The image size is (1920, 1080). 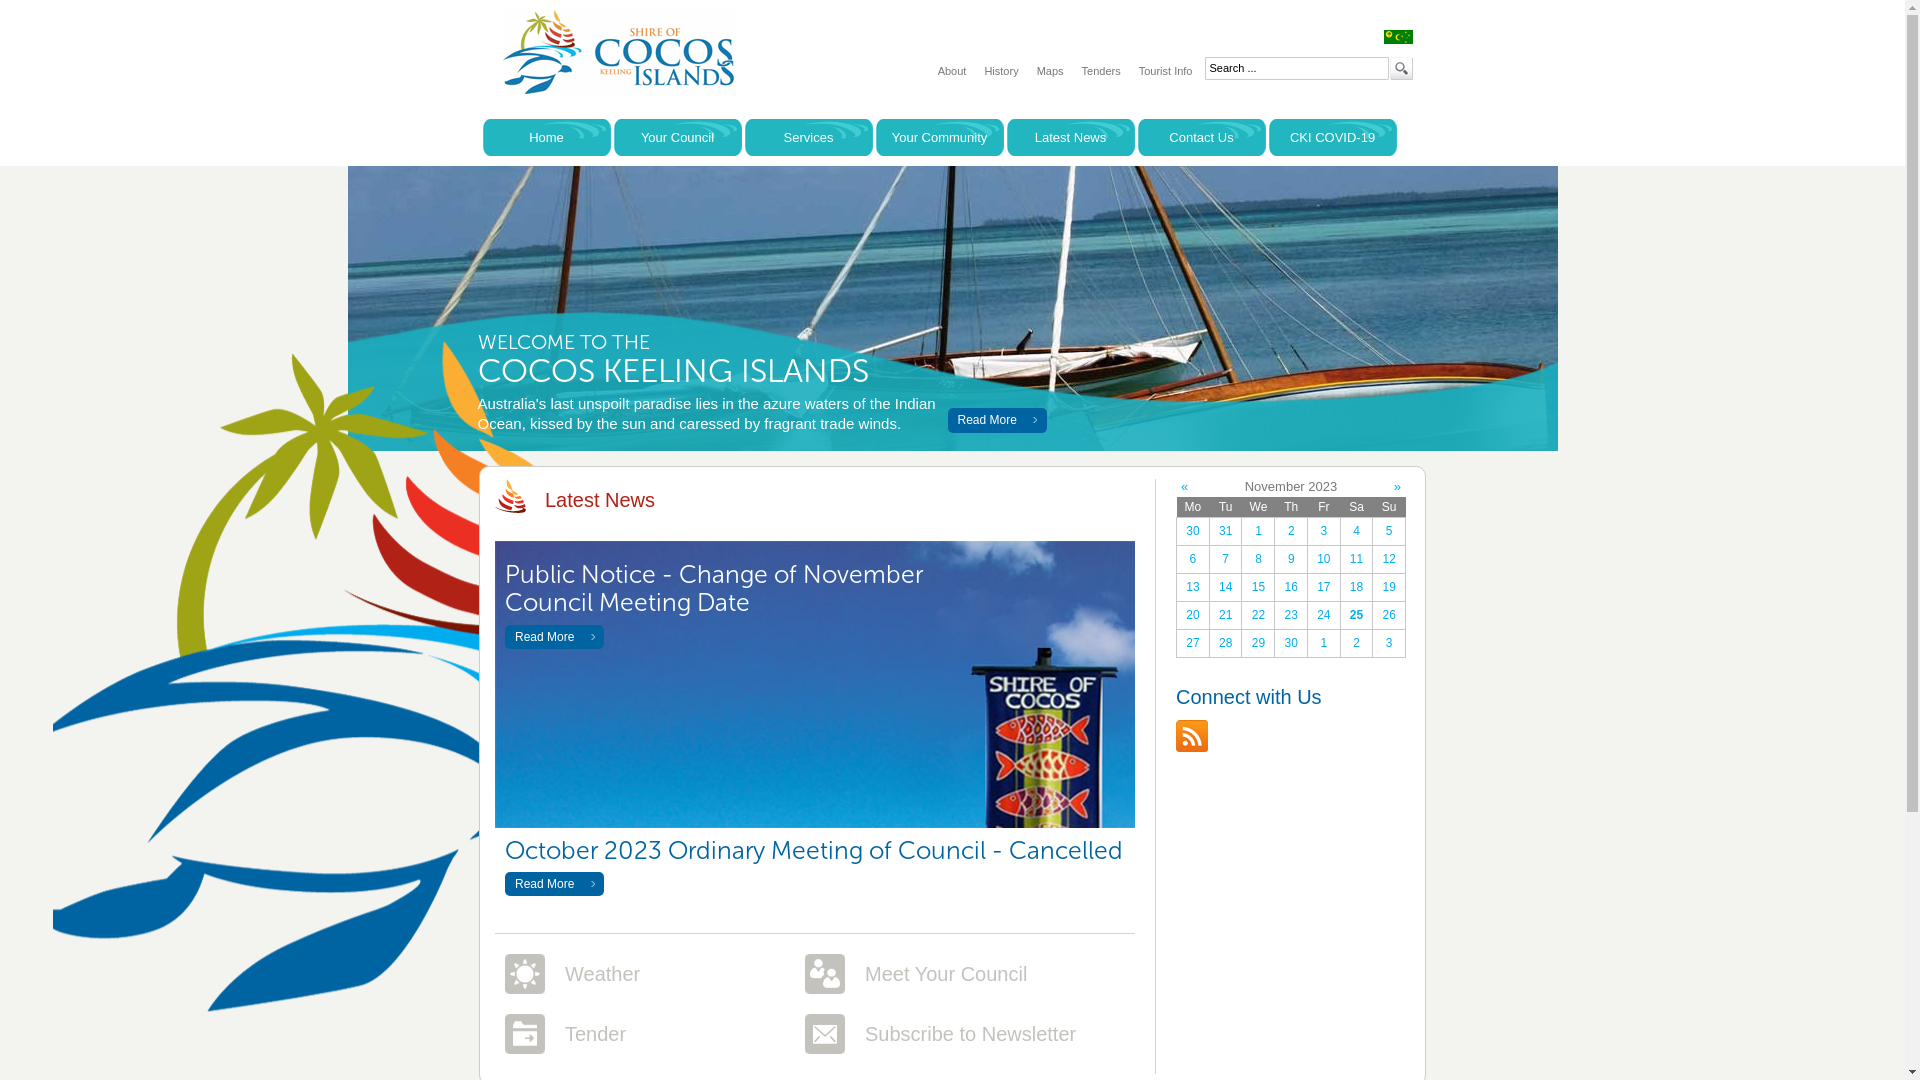 I want to click on Meet Your Council, so click(x=946, y=974).